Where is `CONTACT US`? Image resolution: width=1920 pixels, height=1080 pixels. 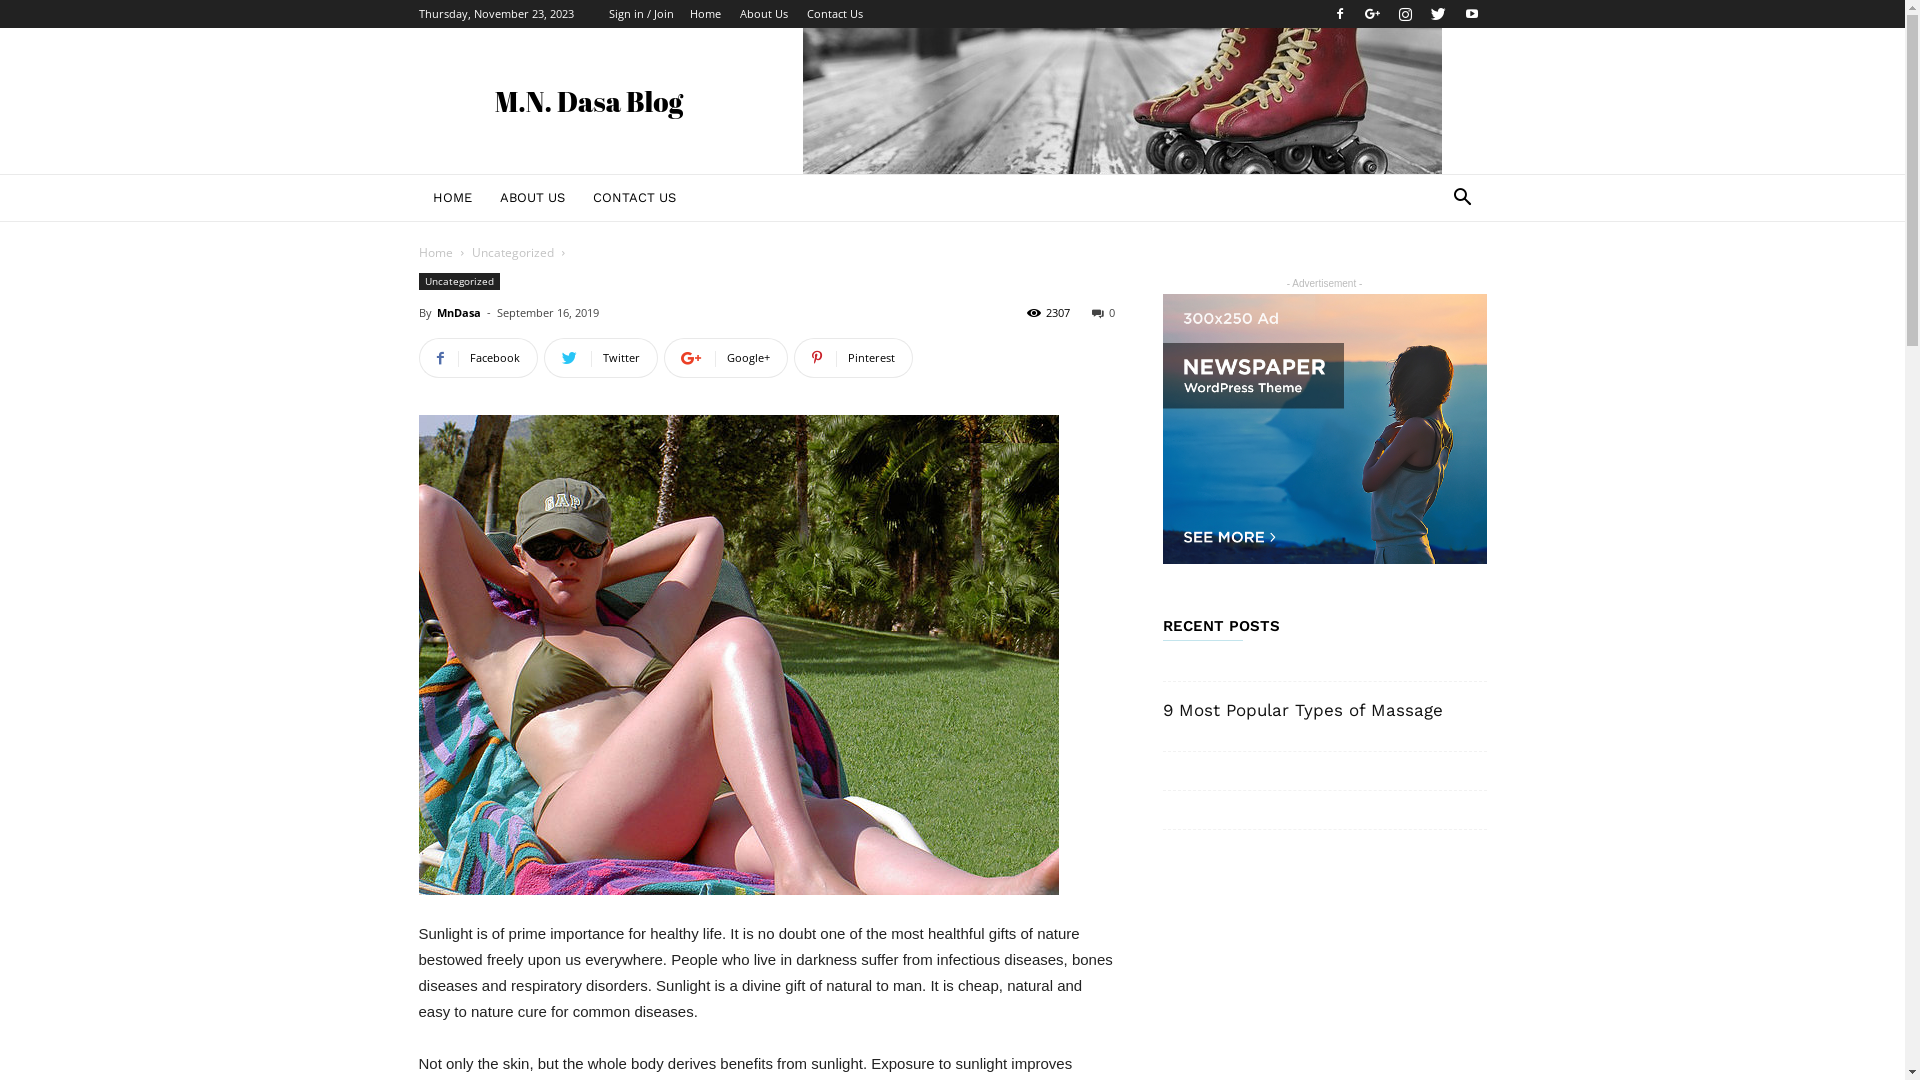
CONTACT US is located at coordinates (634, 198).